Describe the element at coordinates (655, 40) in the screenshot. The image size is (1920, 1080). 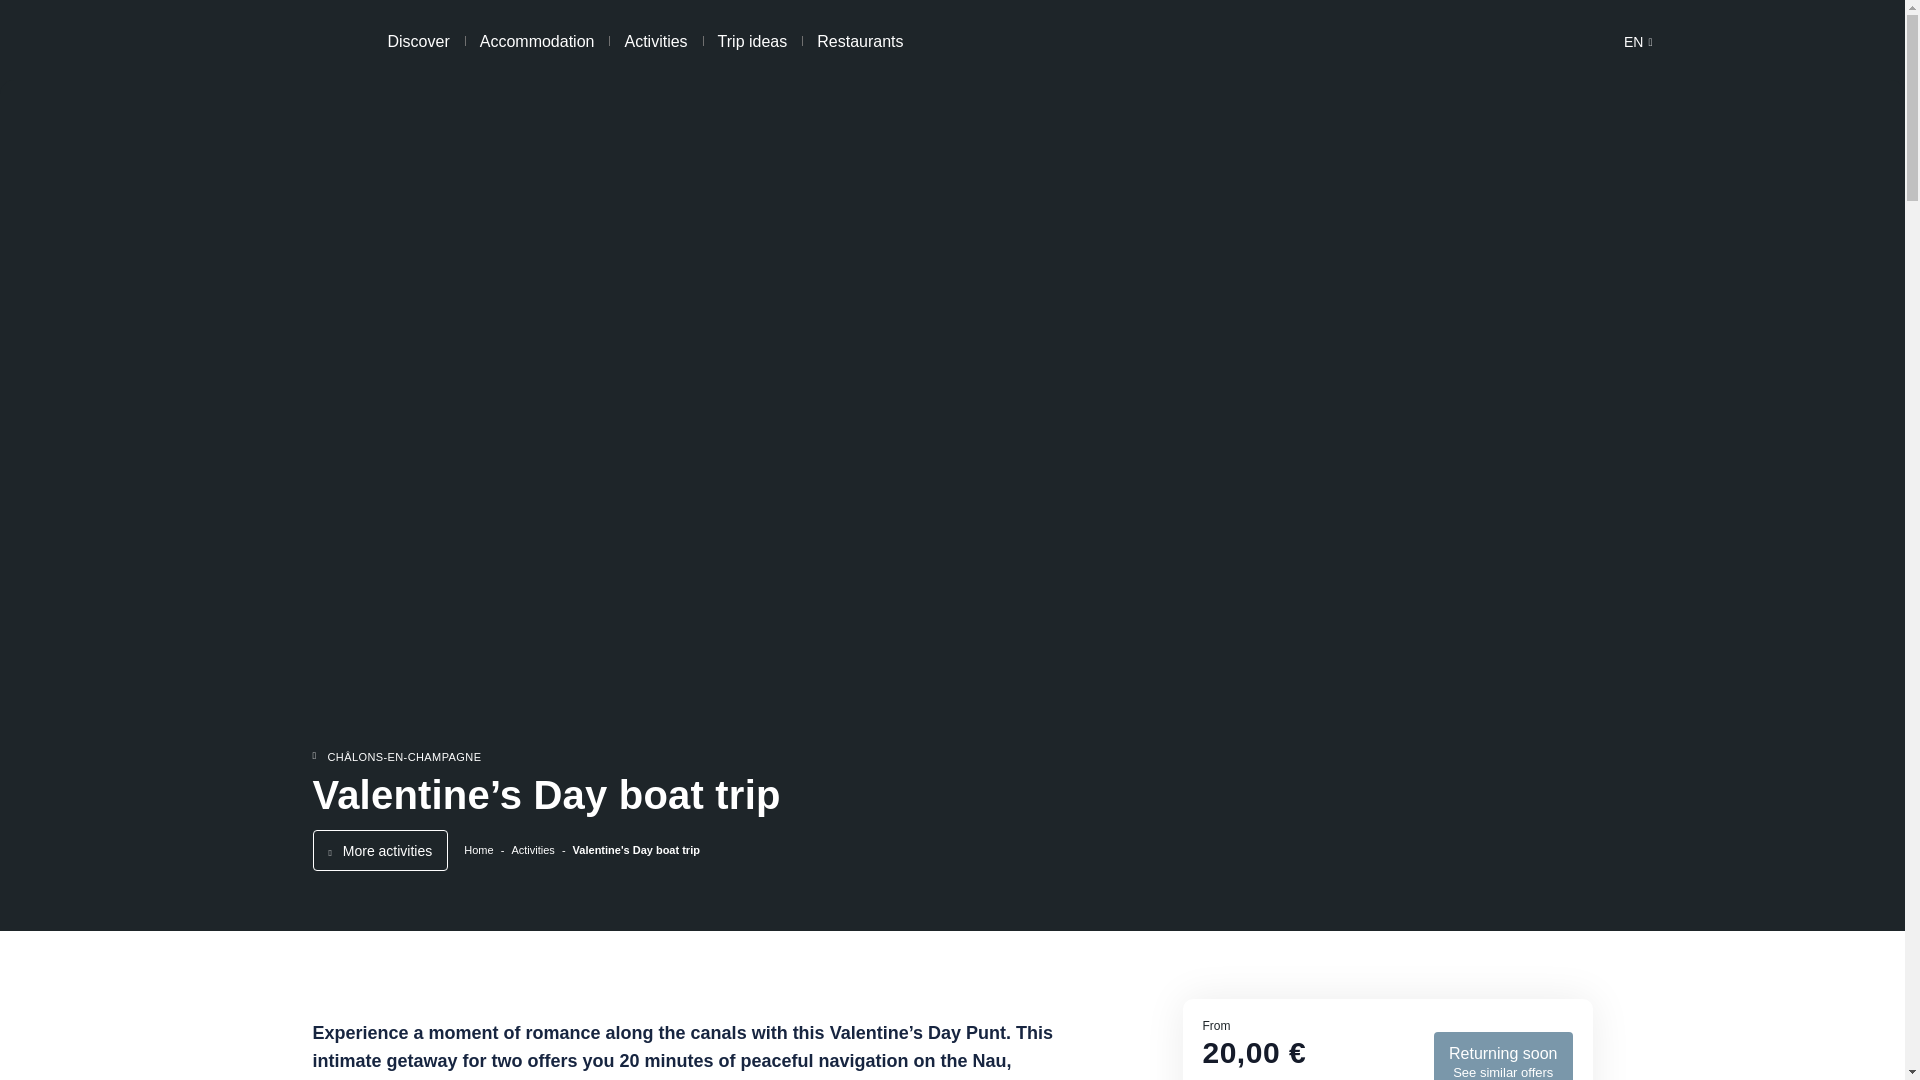
I see `EN` at that location.